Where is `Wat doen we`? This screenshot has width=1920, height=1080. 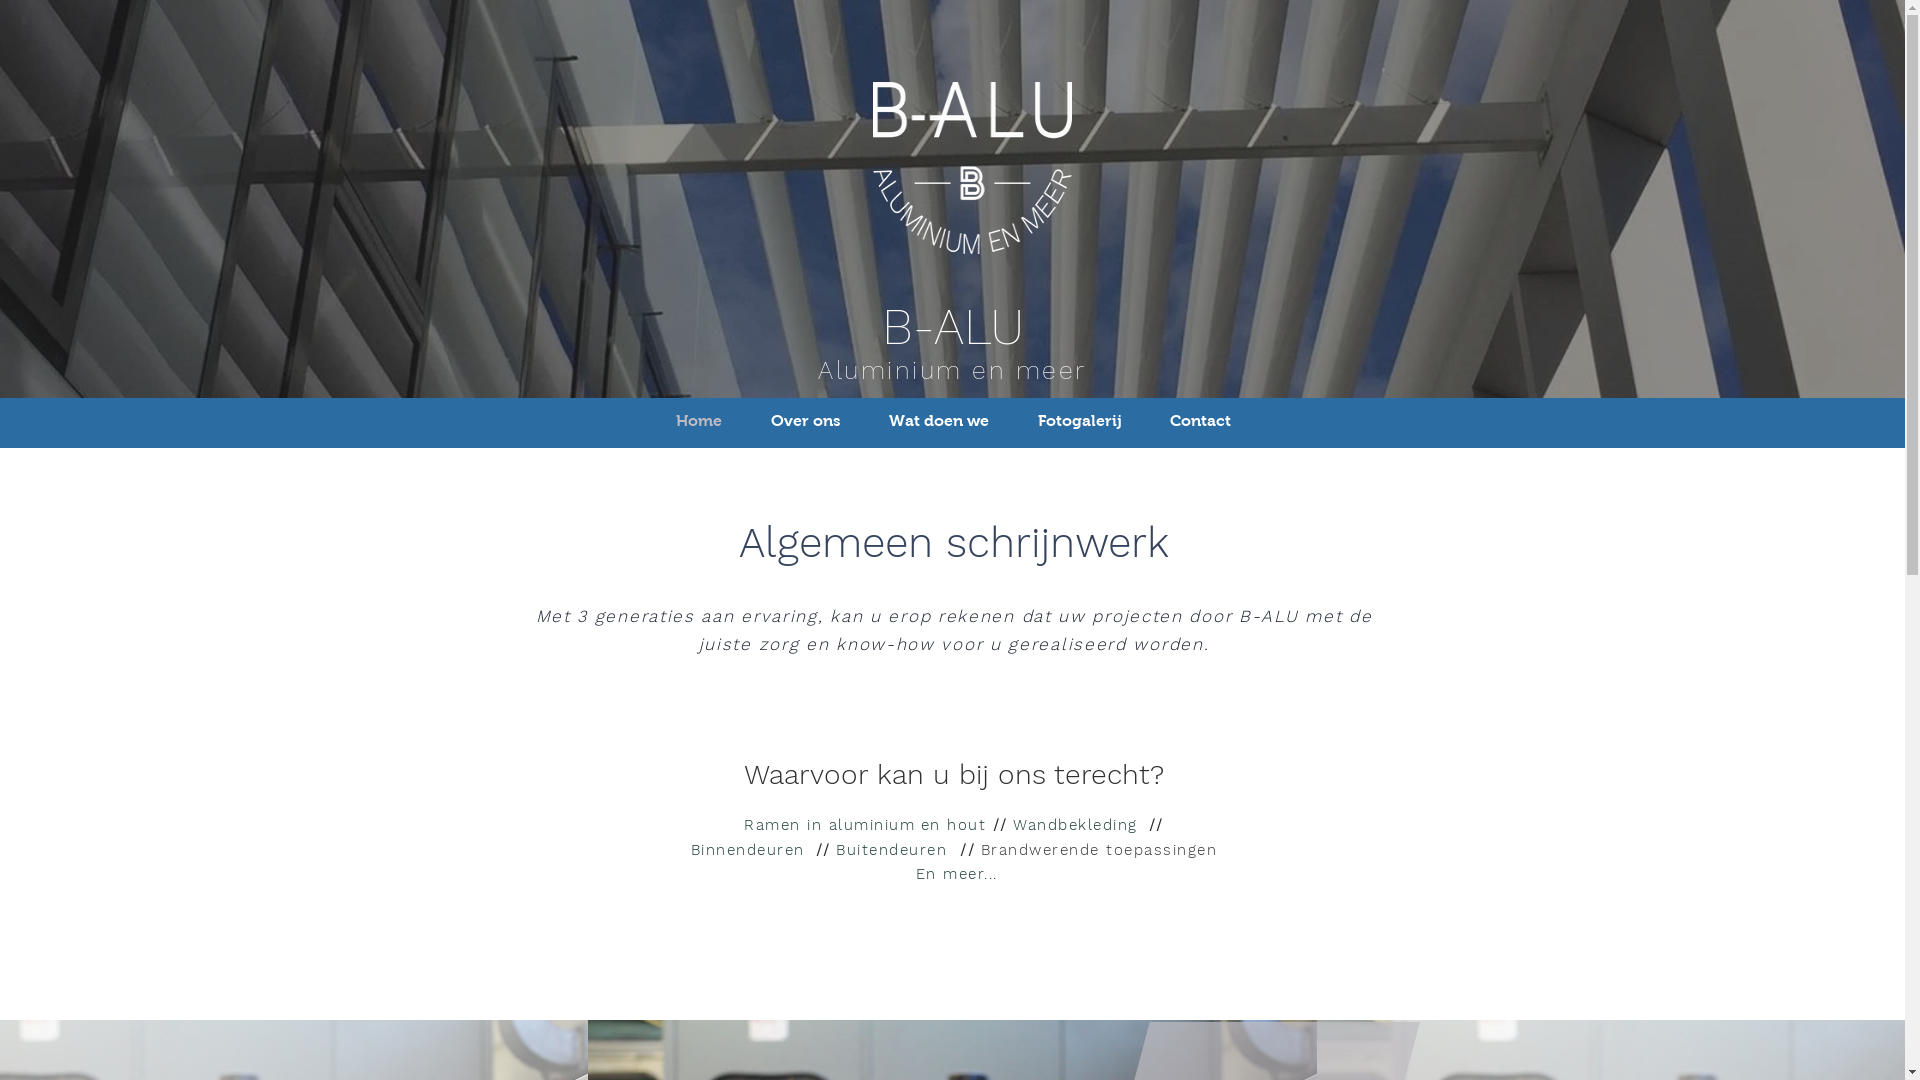
Wat doen we is located at coordinates (938, 421).